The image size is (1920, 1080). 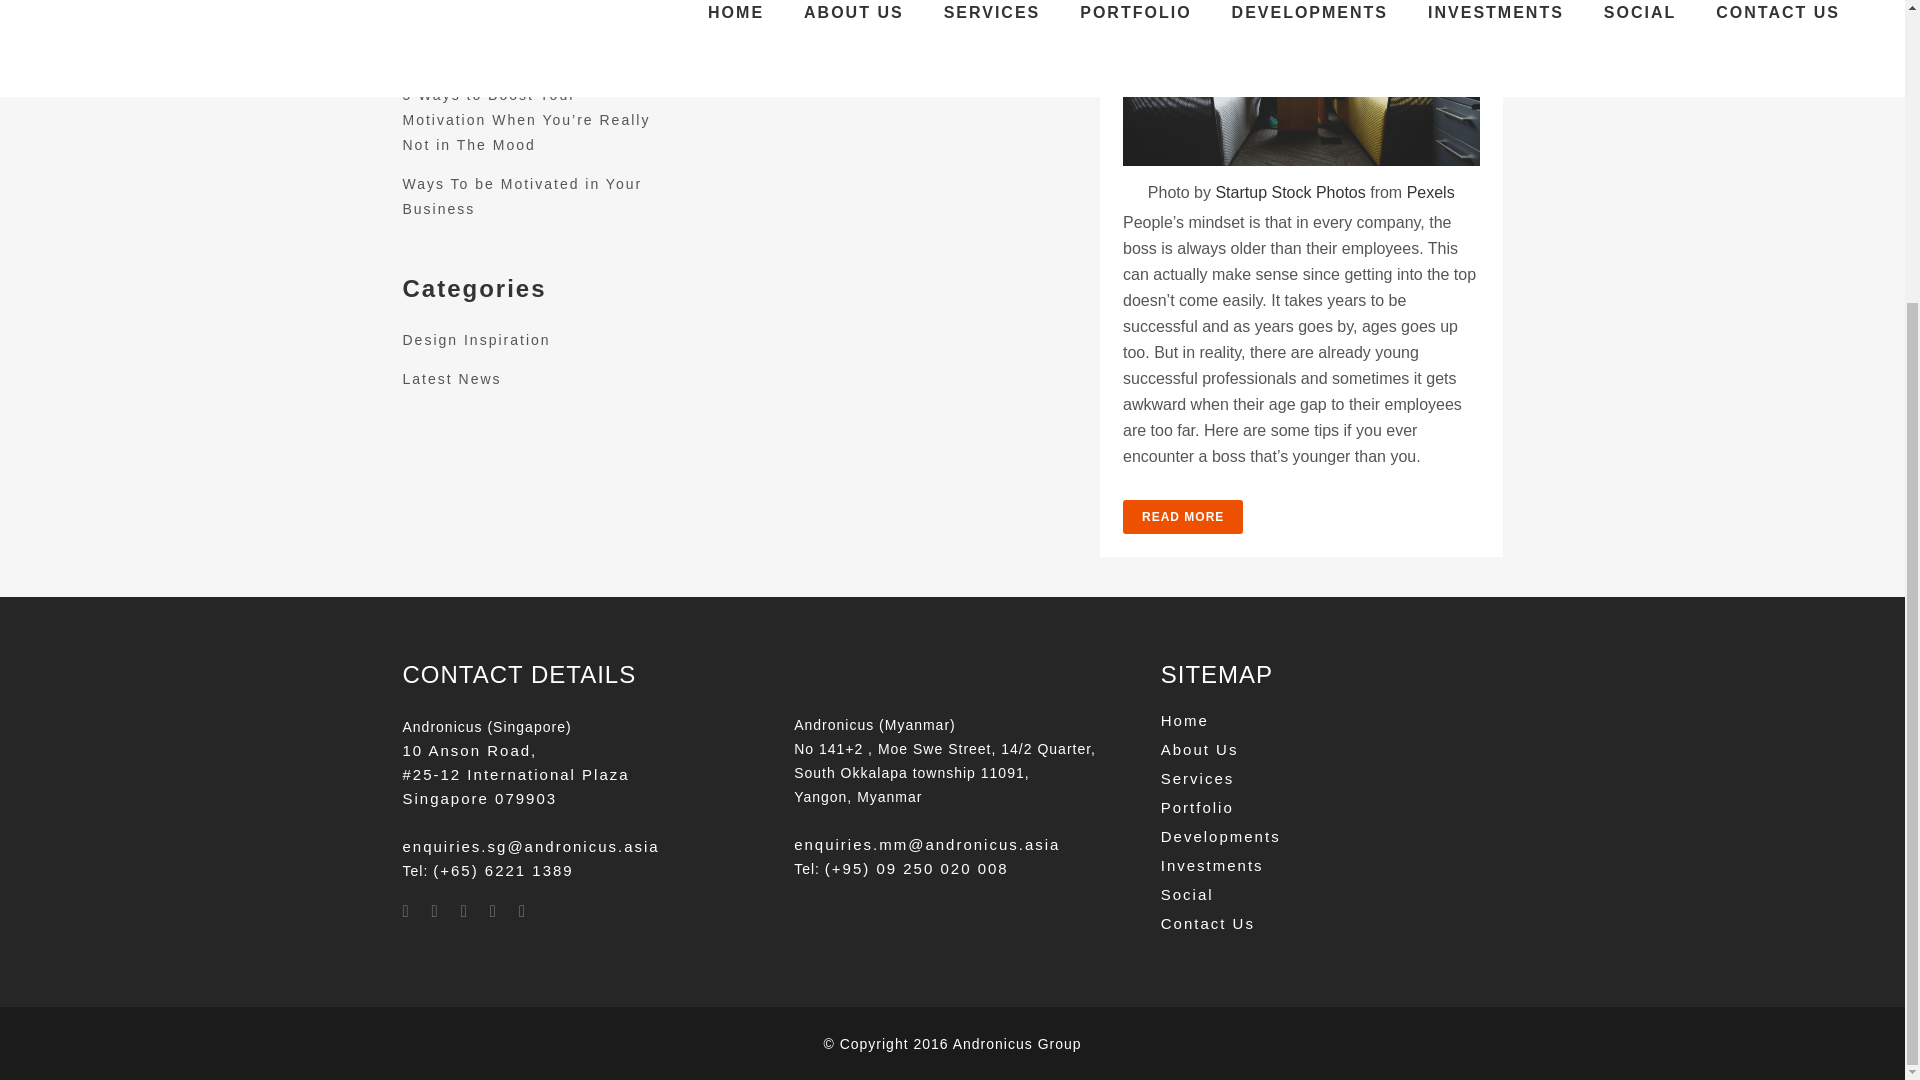 What do you see at coordinates (451, 378) in the screenshot?
I see `Latest News` at bounding box center [451, 378].